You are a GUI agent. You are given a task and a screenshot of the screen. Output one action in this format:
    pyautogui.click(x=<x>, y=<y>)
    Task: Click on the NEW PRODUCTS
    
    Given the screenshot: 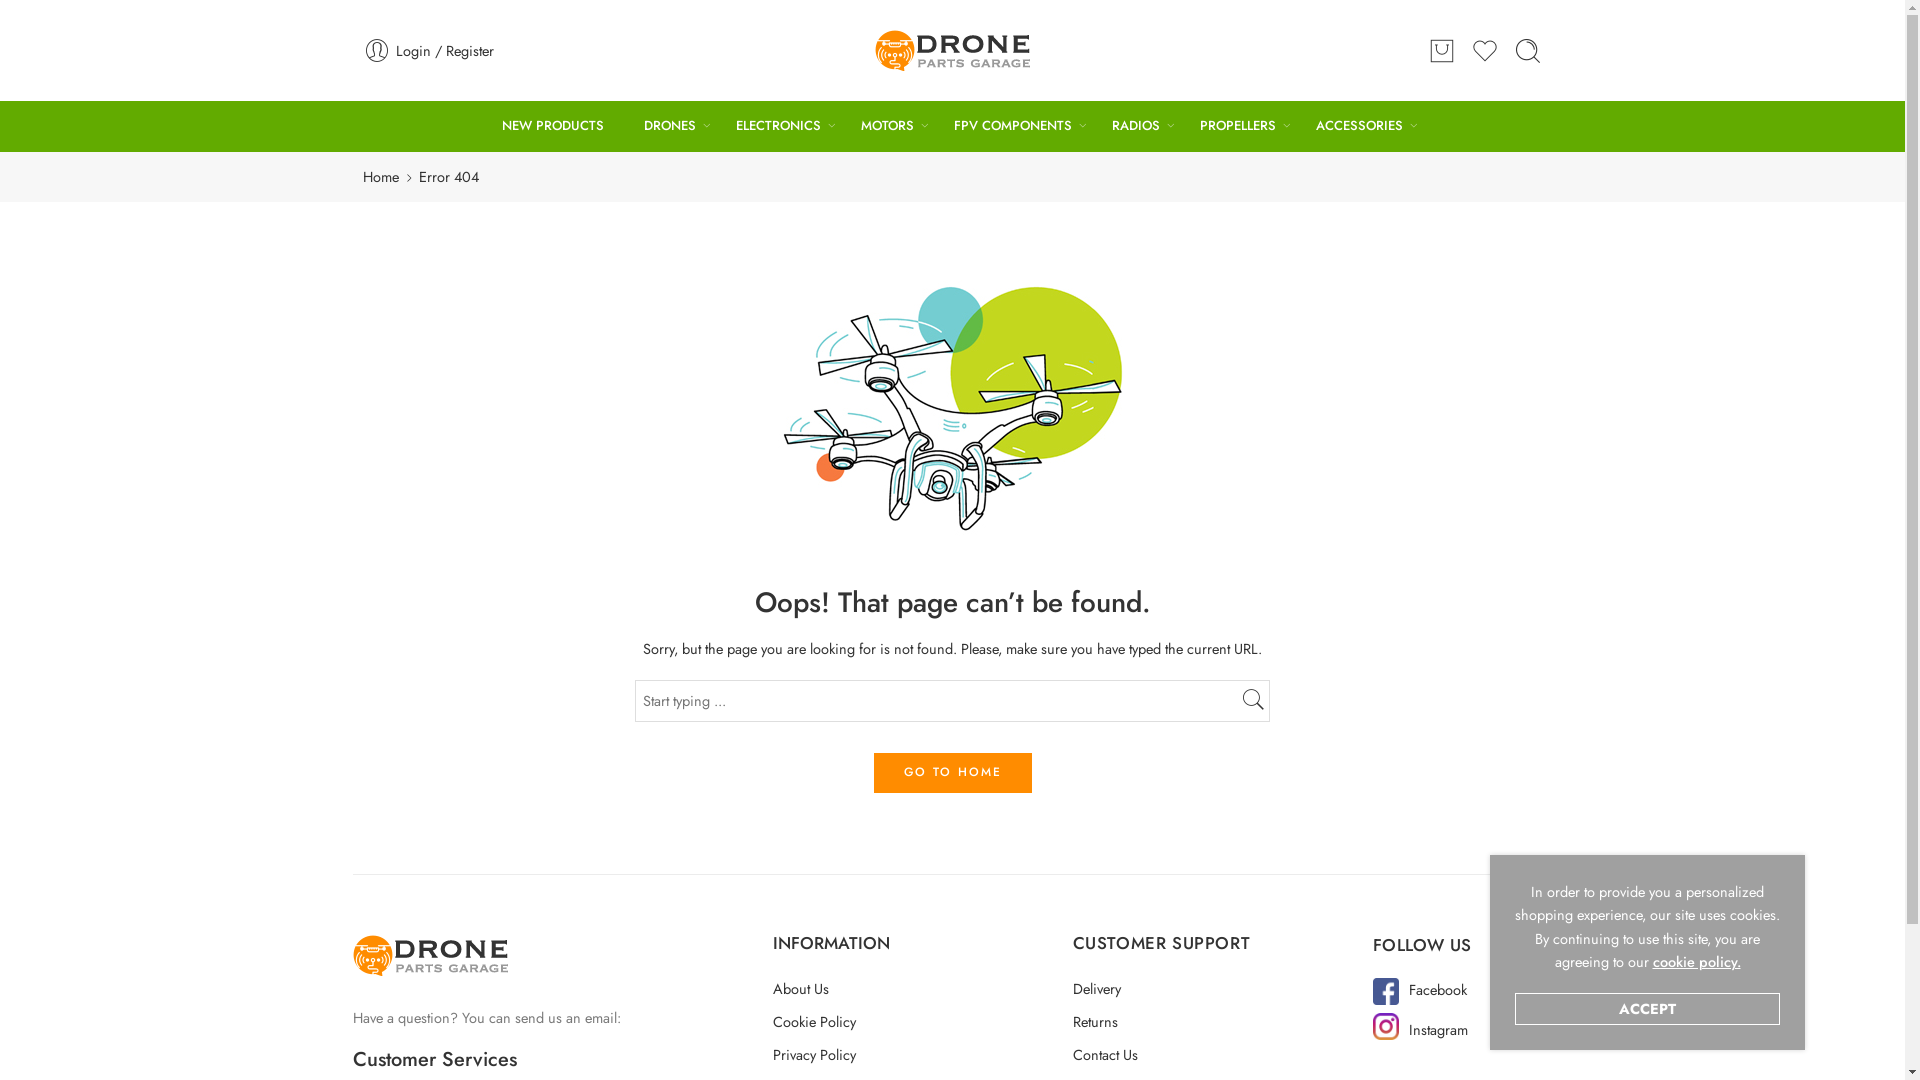 What is the action you would take?
    pyautogui.click(x=553, y=126)
    